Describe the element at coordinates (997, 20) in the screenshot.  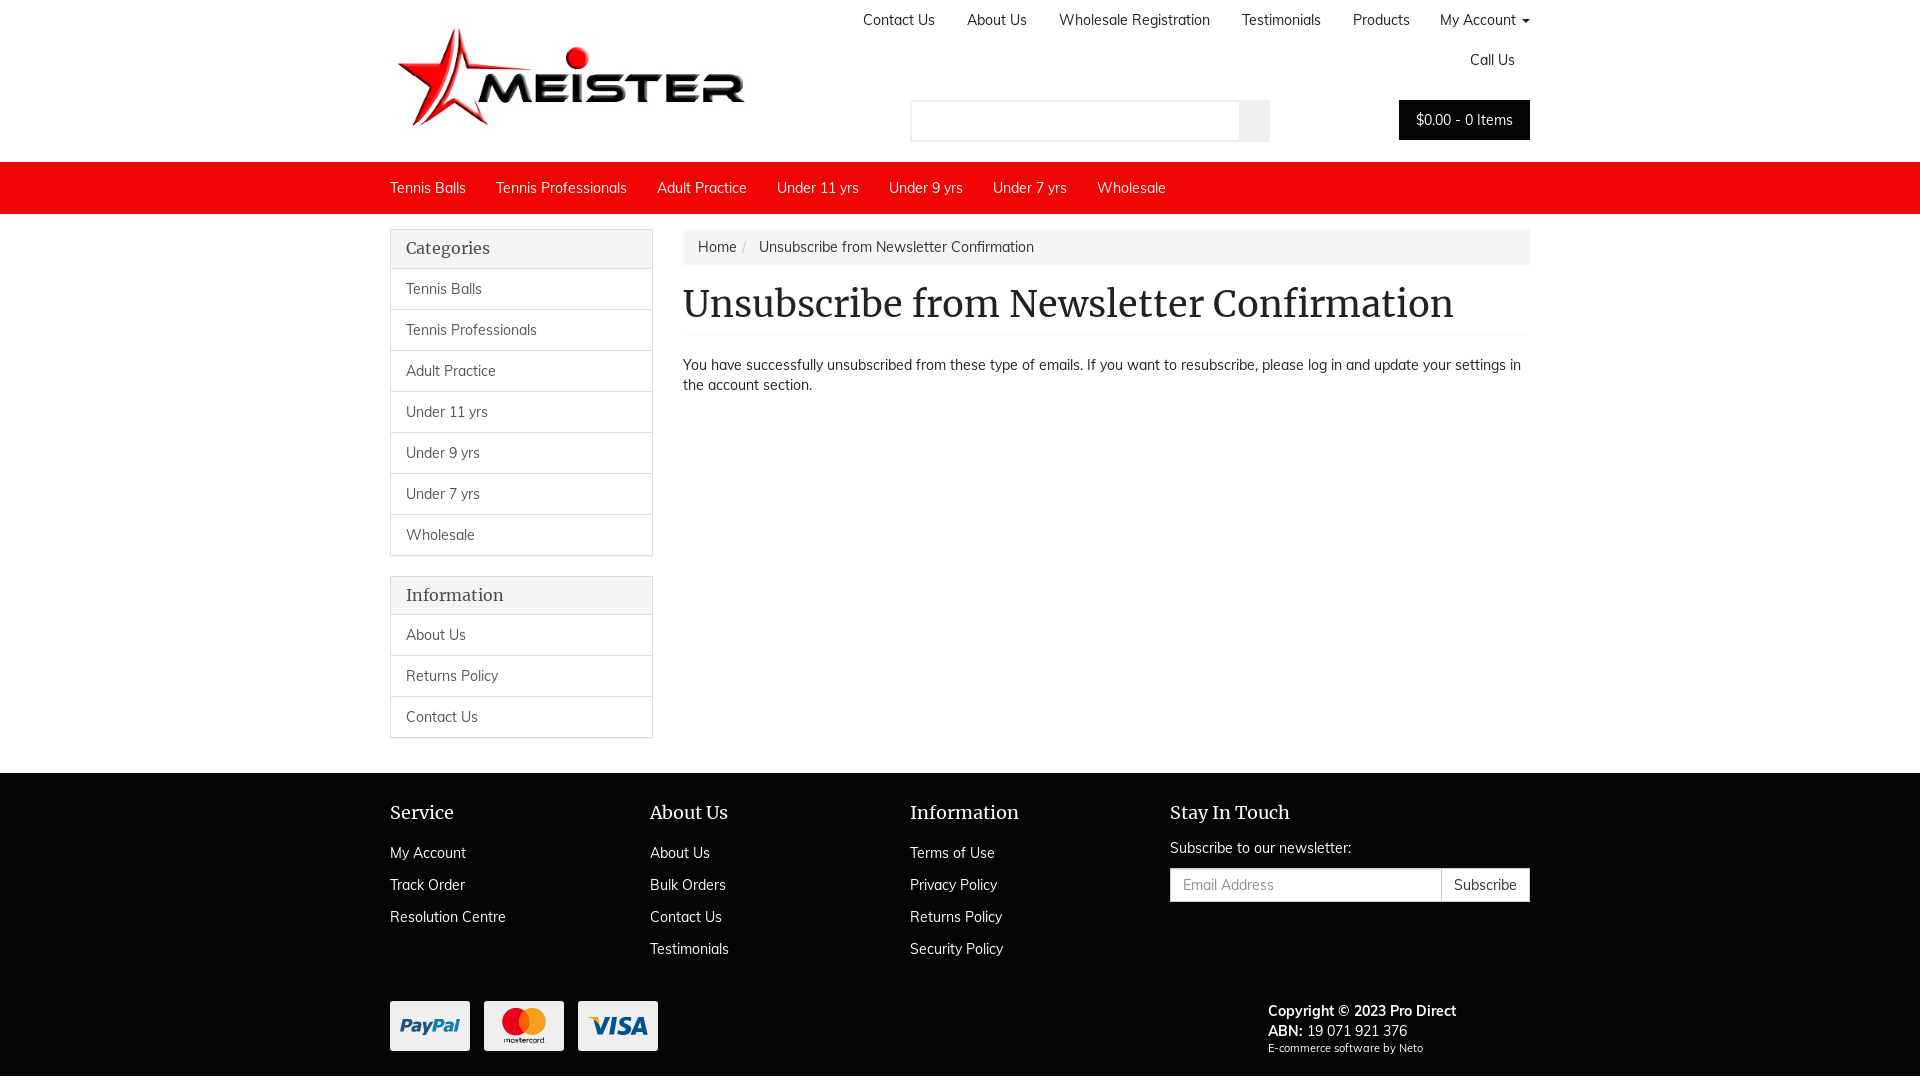
I see `About Us` at that location.